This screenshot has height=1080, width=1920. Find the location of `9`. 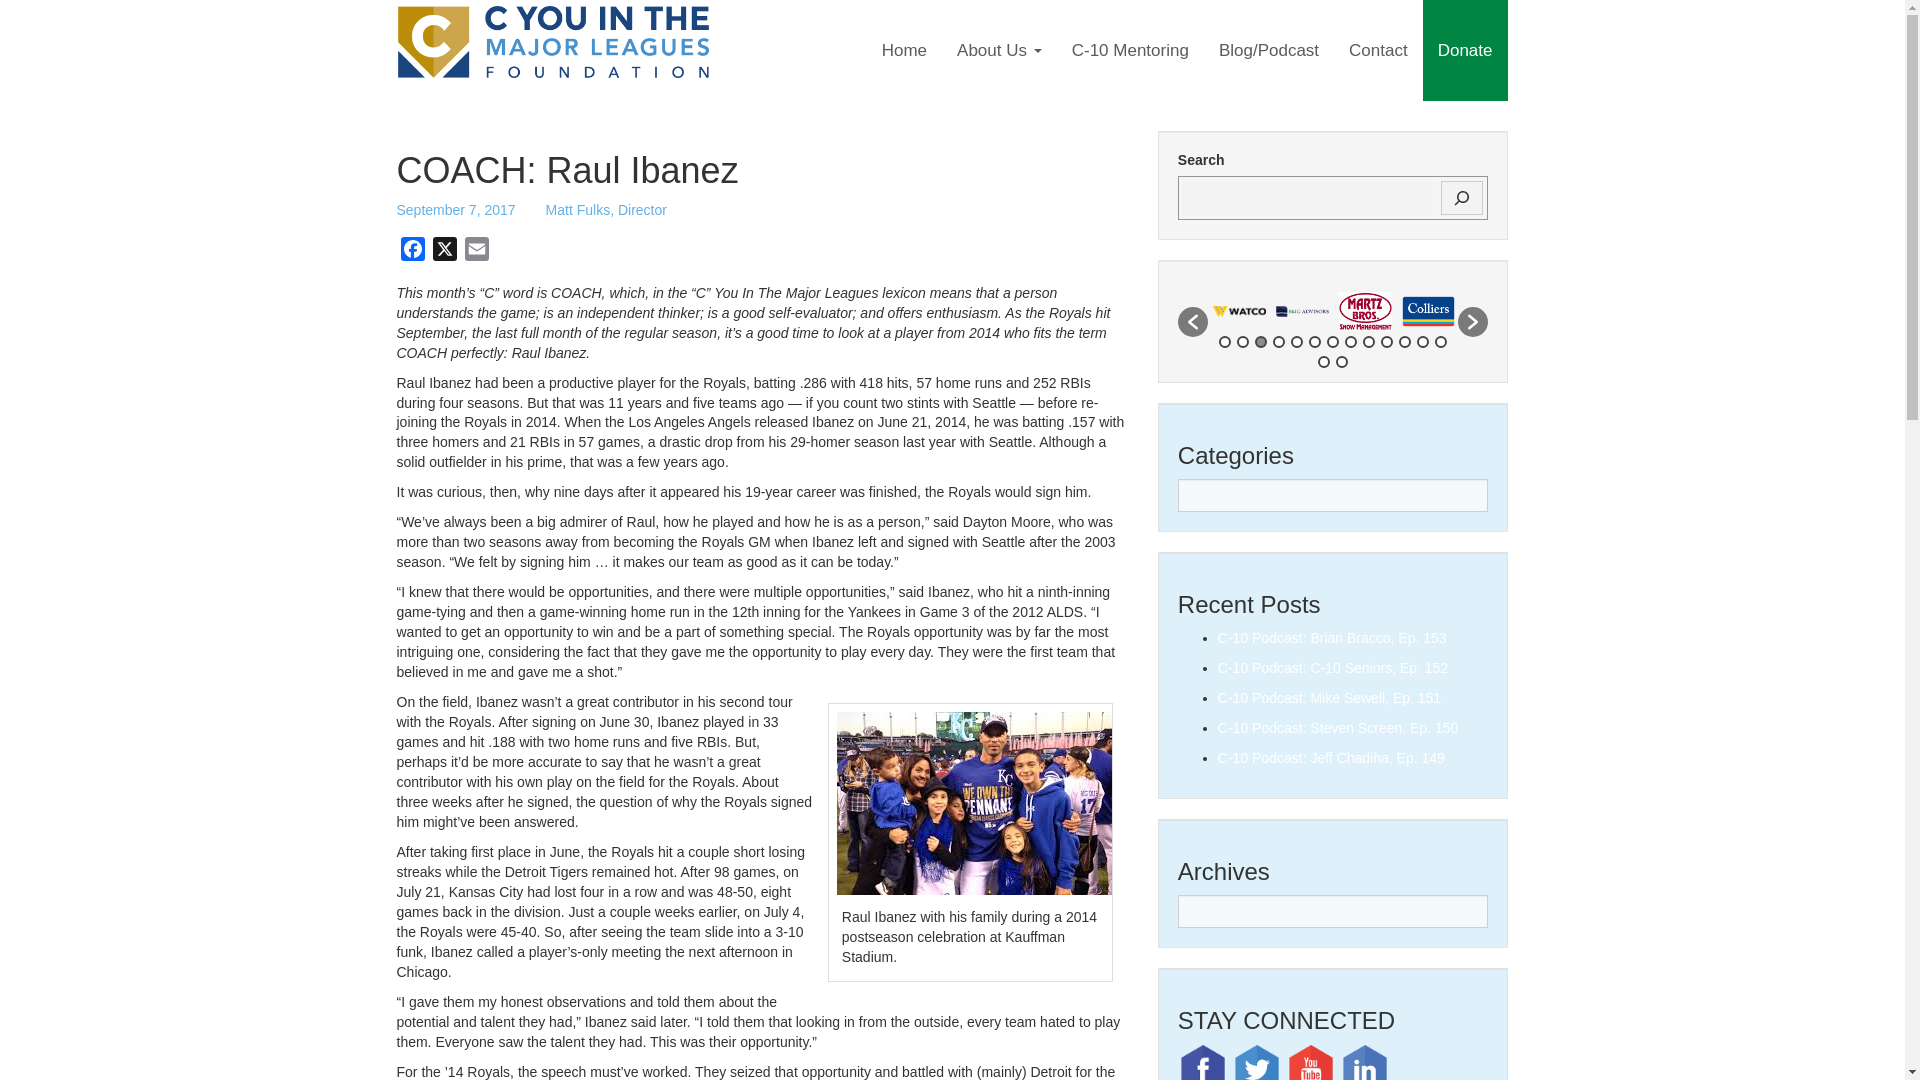

9 is located at coordinates (1368, 341).